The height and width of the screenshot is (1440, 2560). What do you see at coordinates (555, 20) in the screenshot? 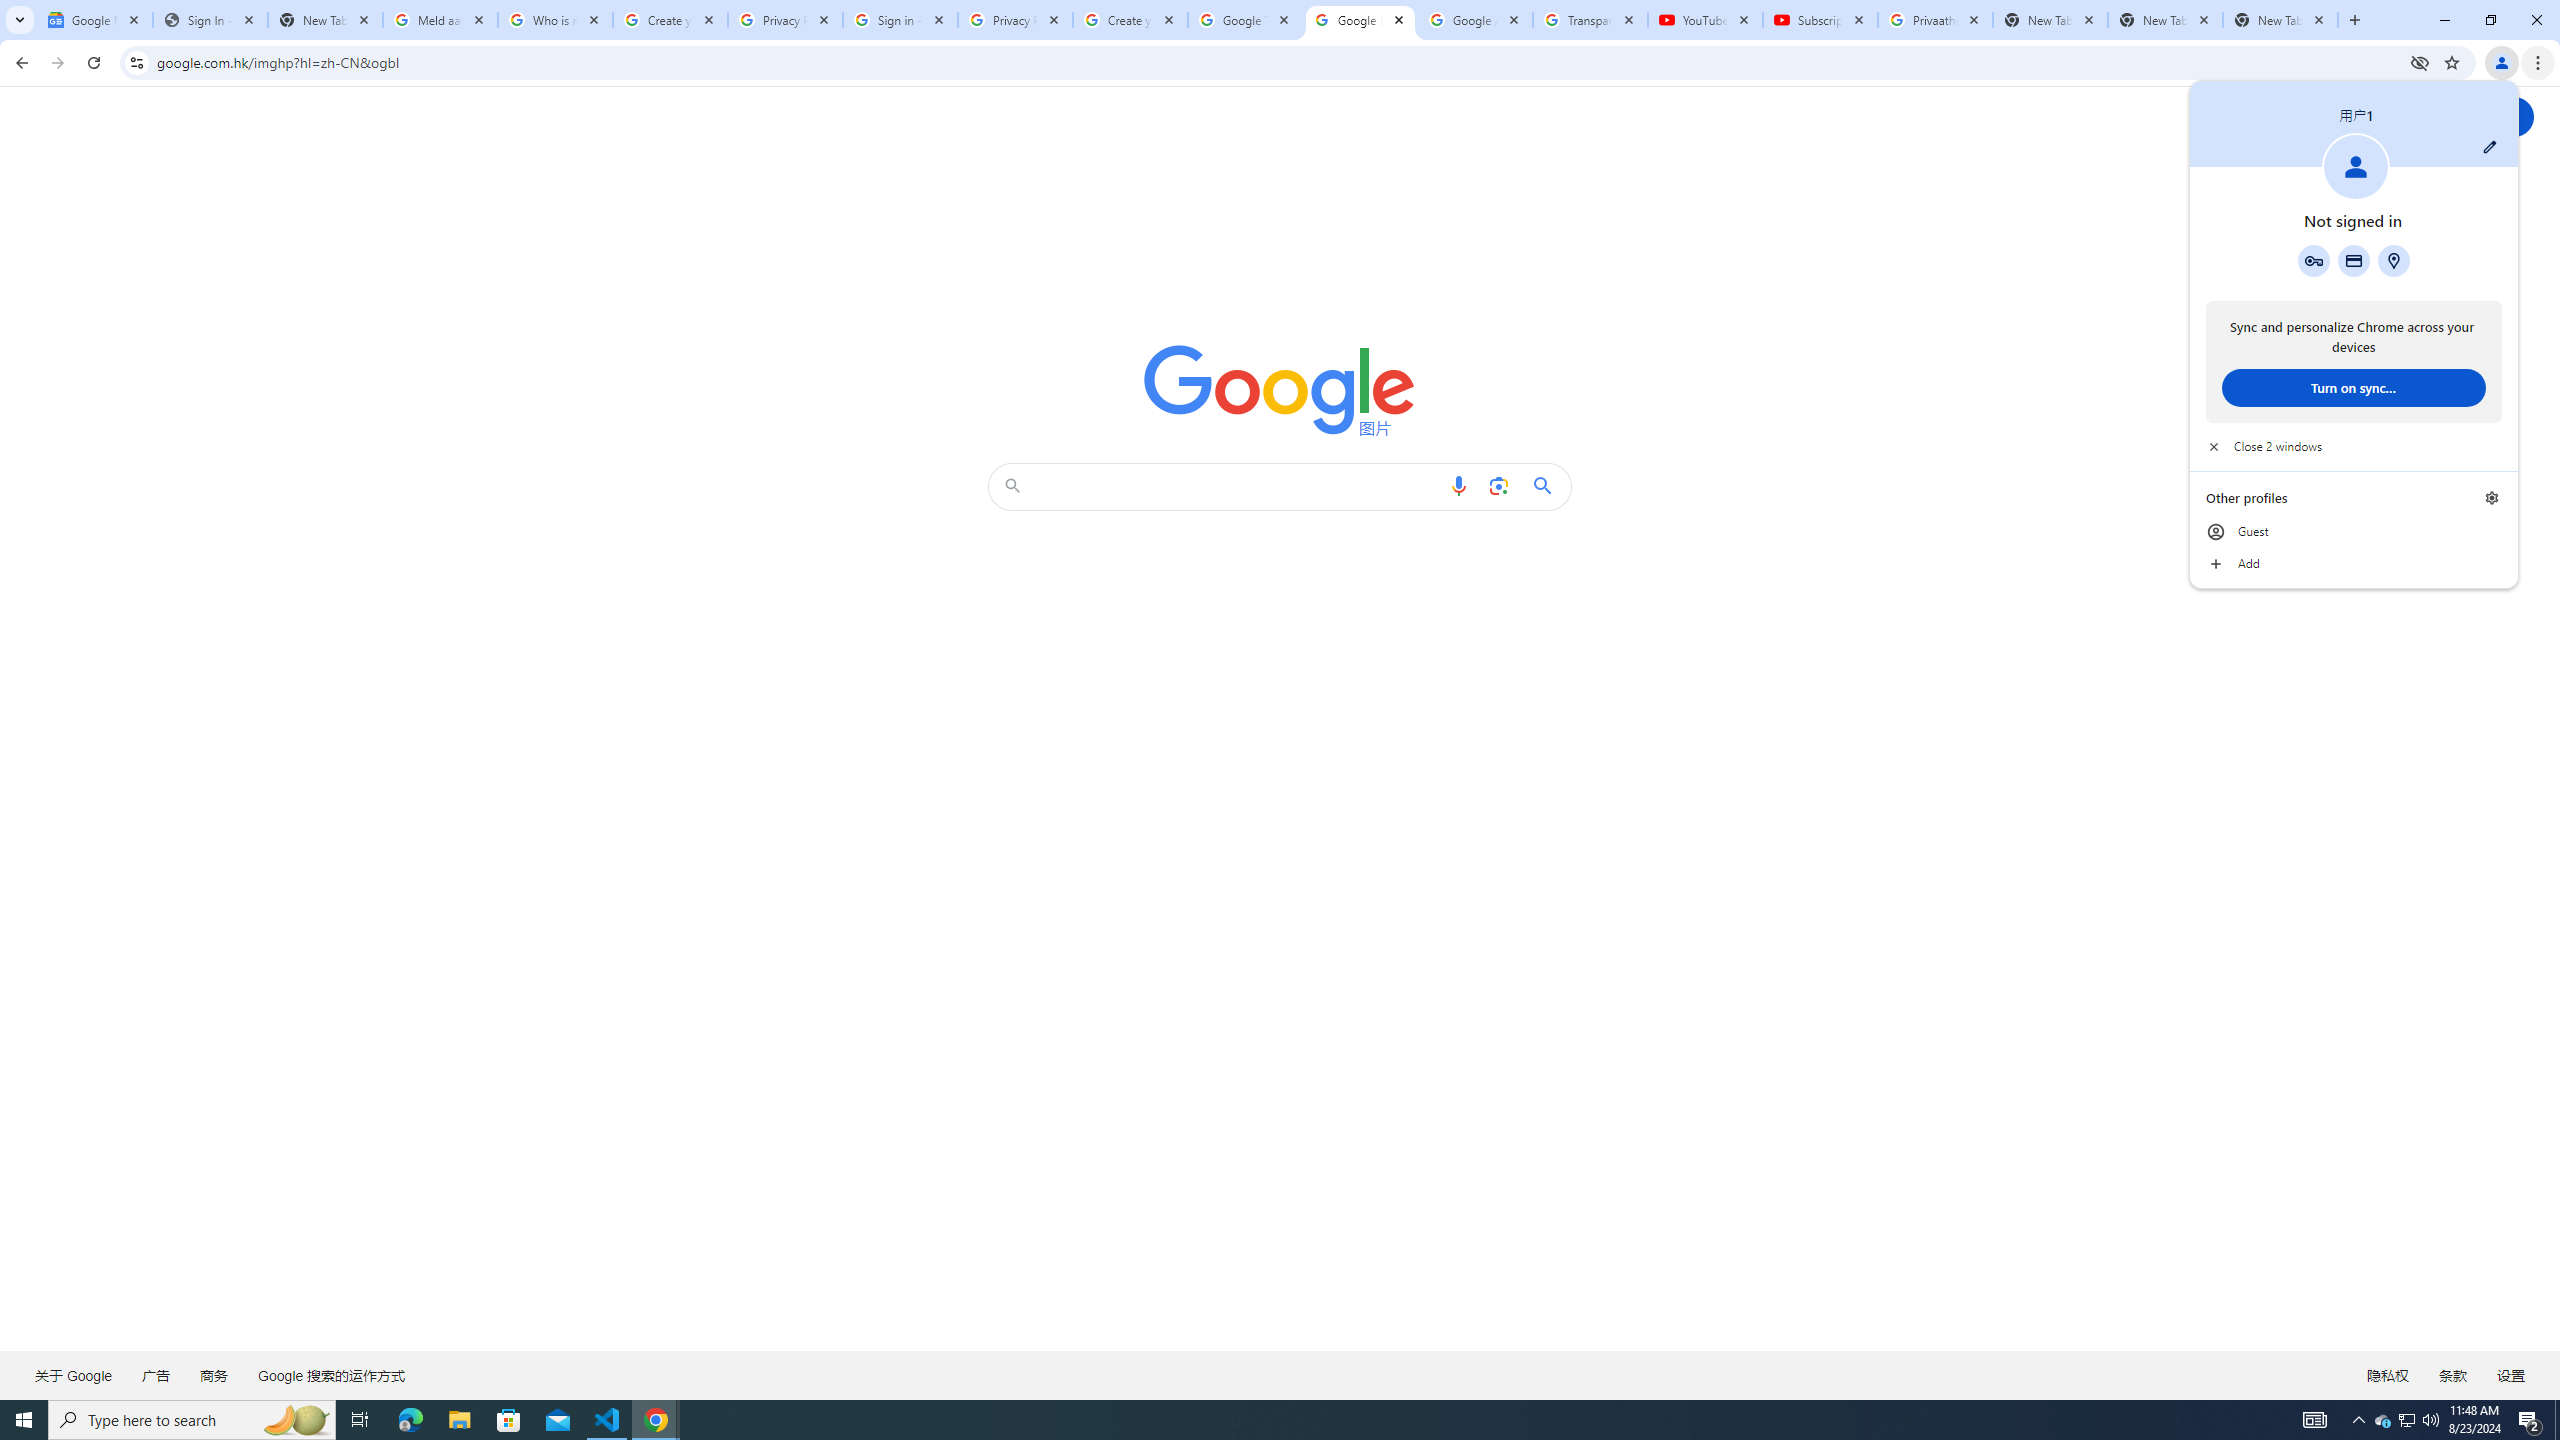
I see `Who is my administrator? - Google Account Help` at bounding box center [555, 20].